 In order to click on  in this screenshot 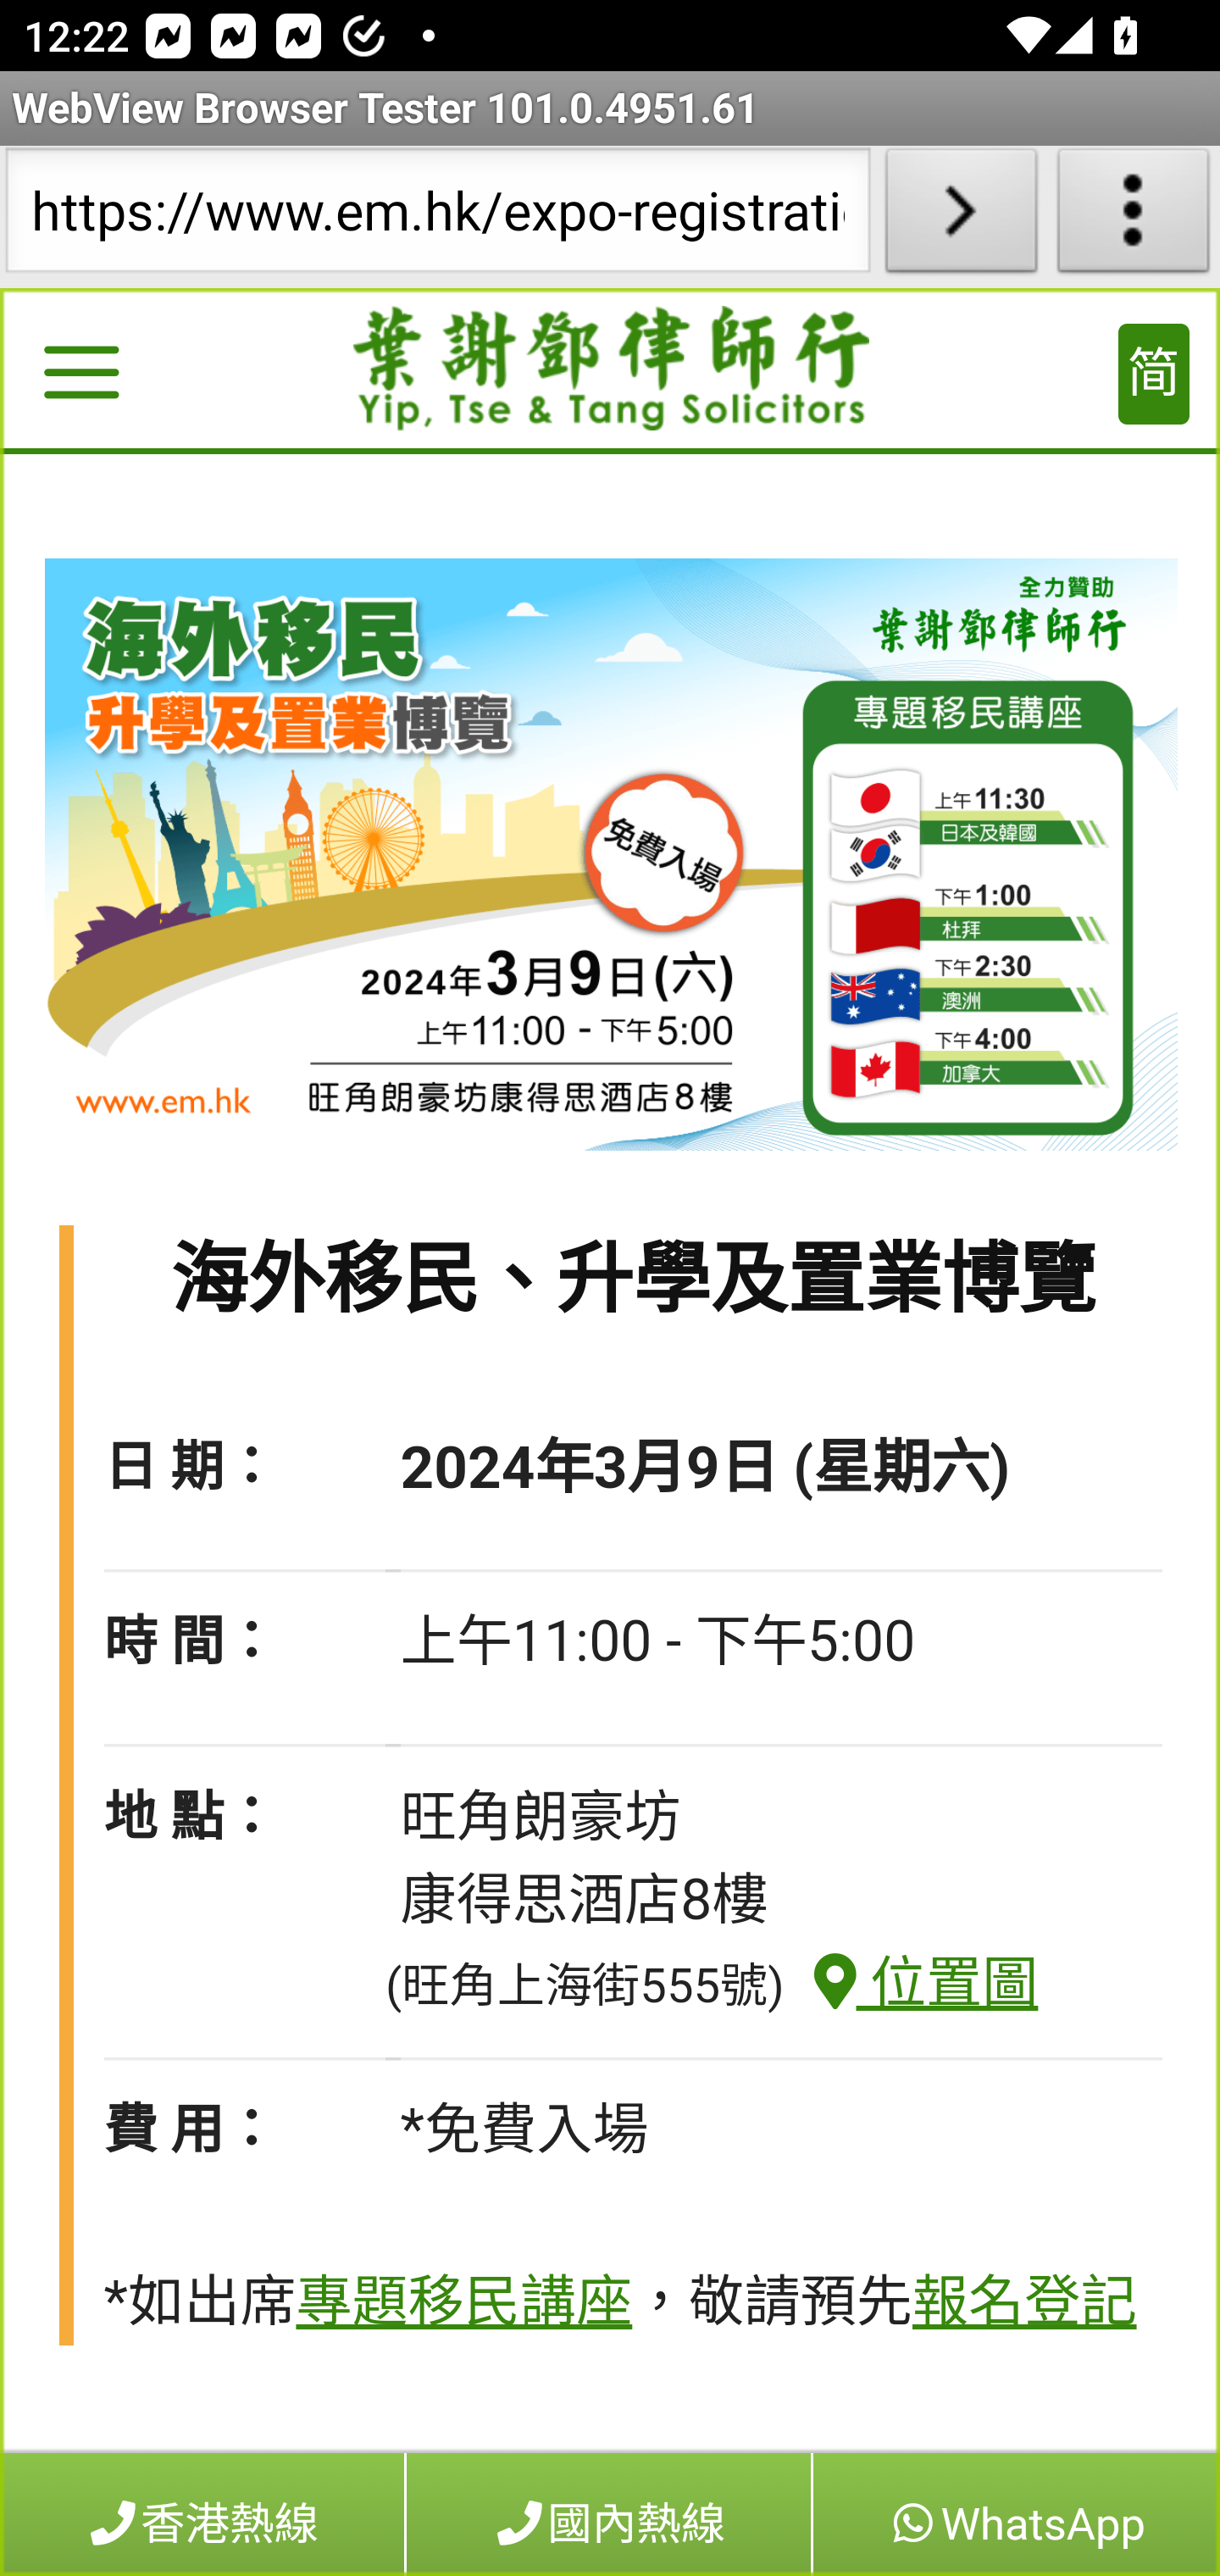, I will do `click(80, 377)`.